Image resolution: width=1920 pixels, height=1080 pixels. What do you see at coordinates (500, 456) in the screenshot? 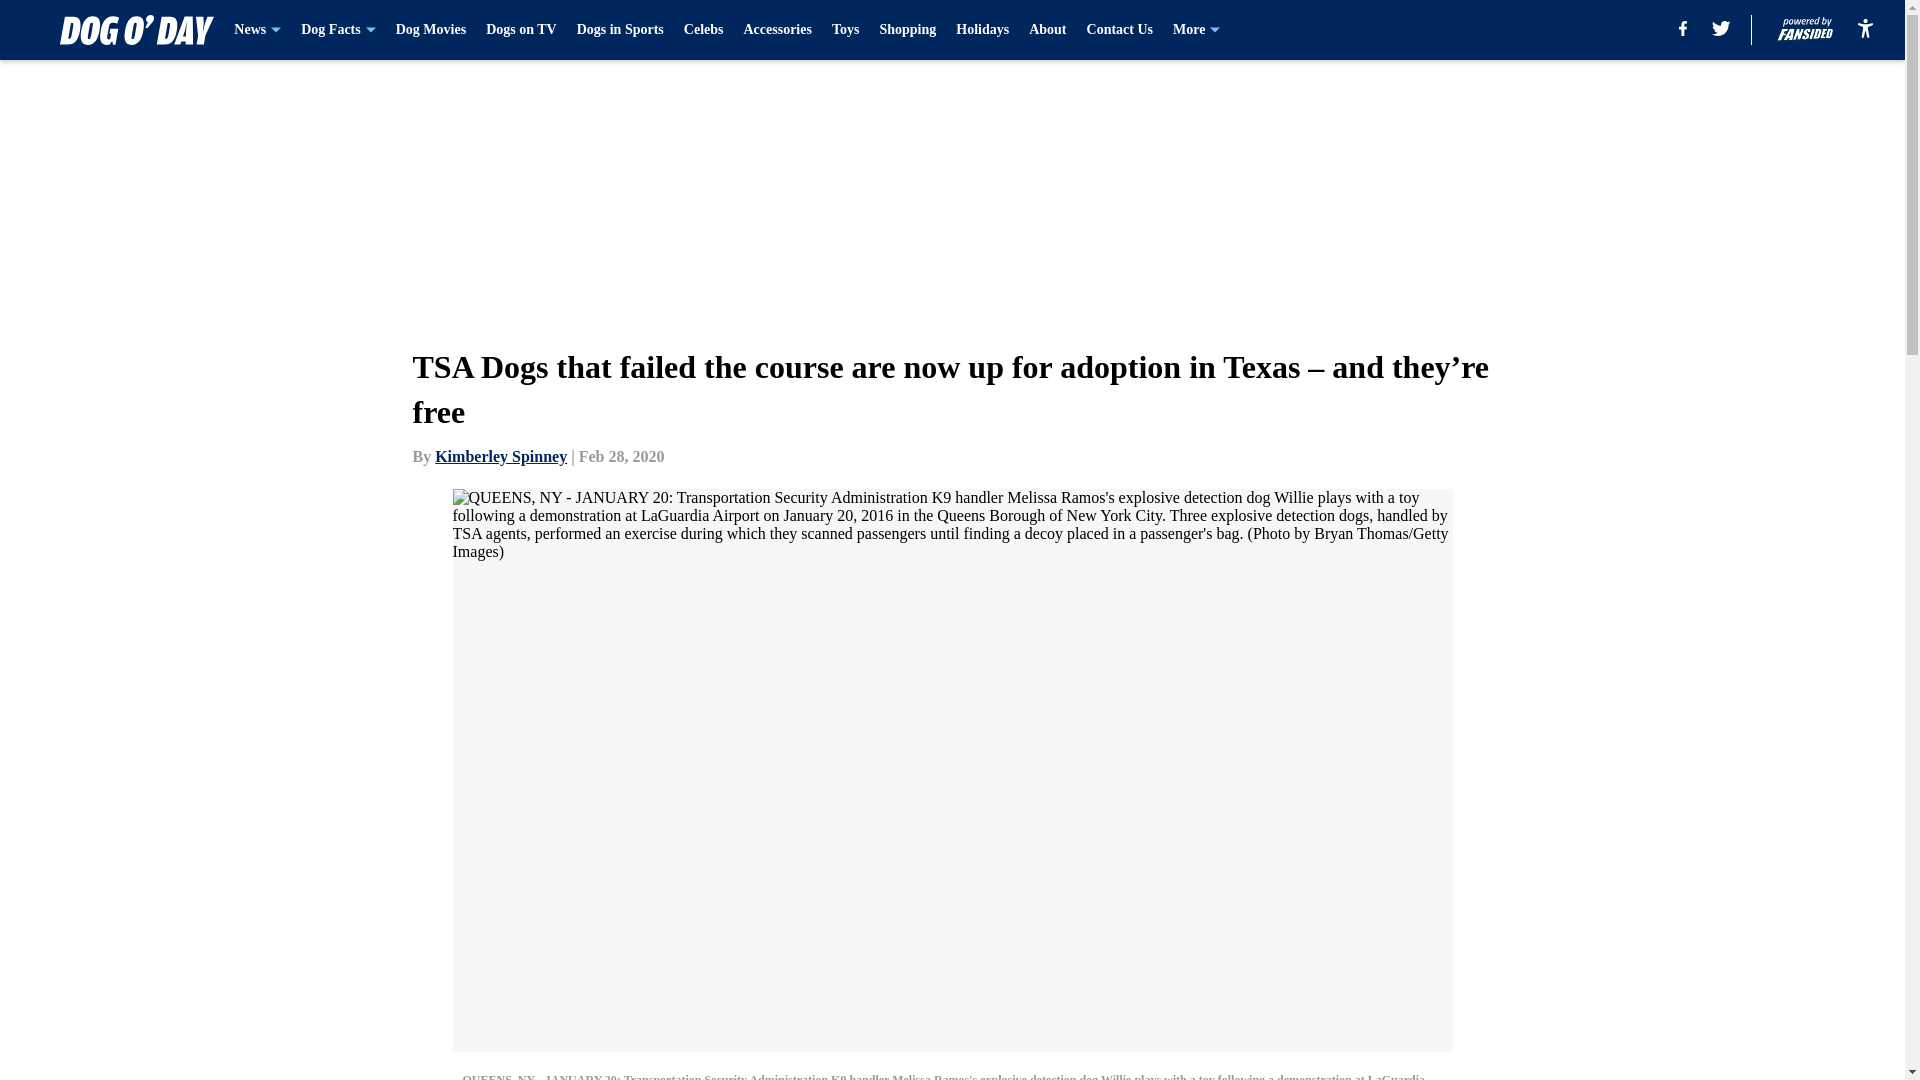
I see `Kimberley Spinney` at bounding box center [500, 456].